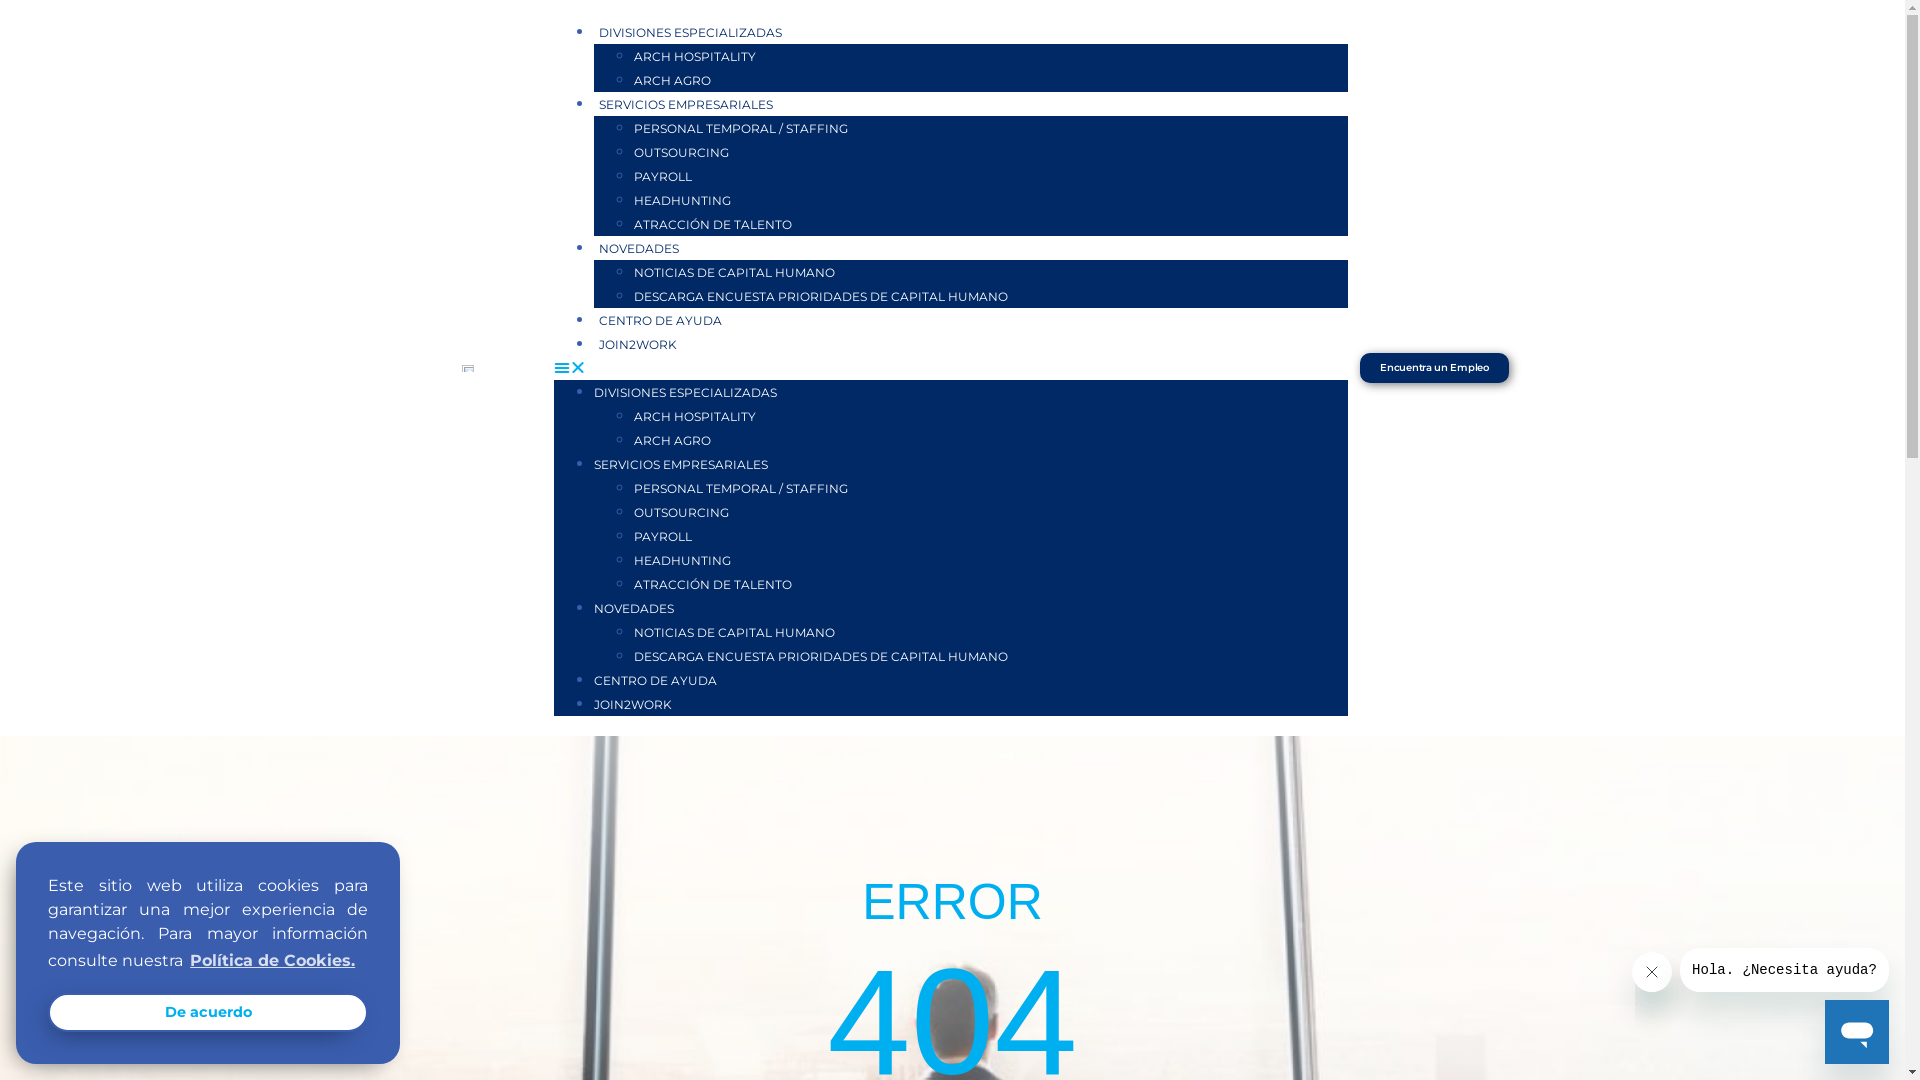  I want to click on DESCARGA ENCUESTA PRIORIDADES DE CAPITAL HUMANO, so click(821, 296).